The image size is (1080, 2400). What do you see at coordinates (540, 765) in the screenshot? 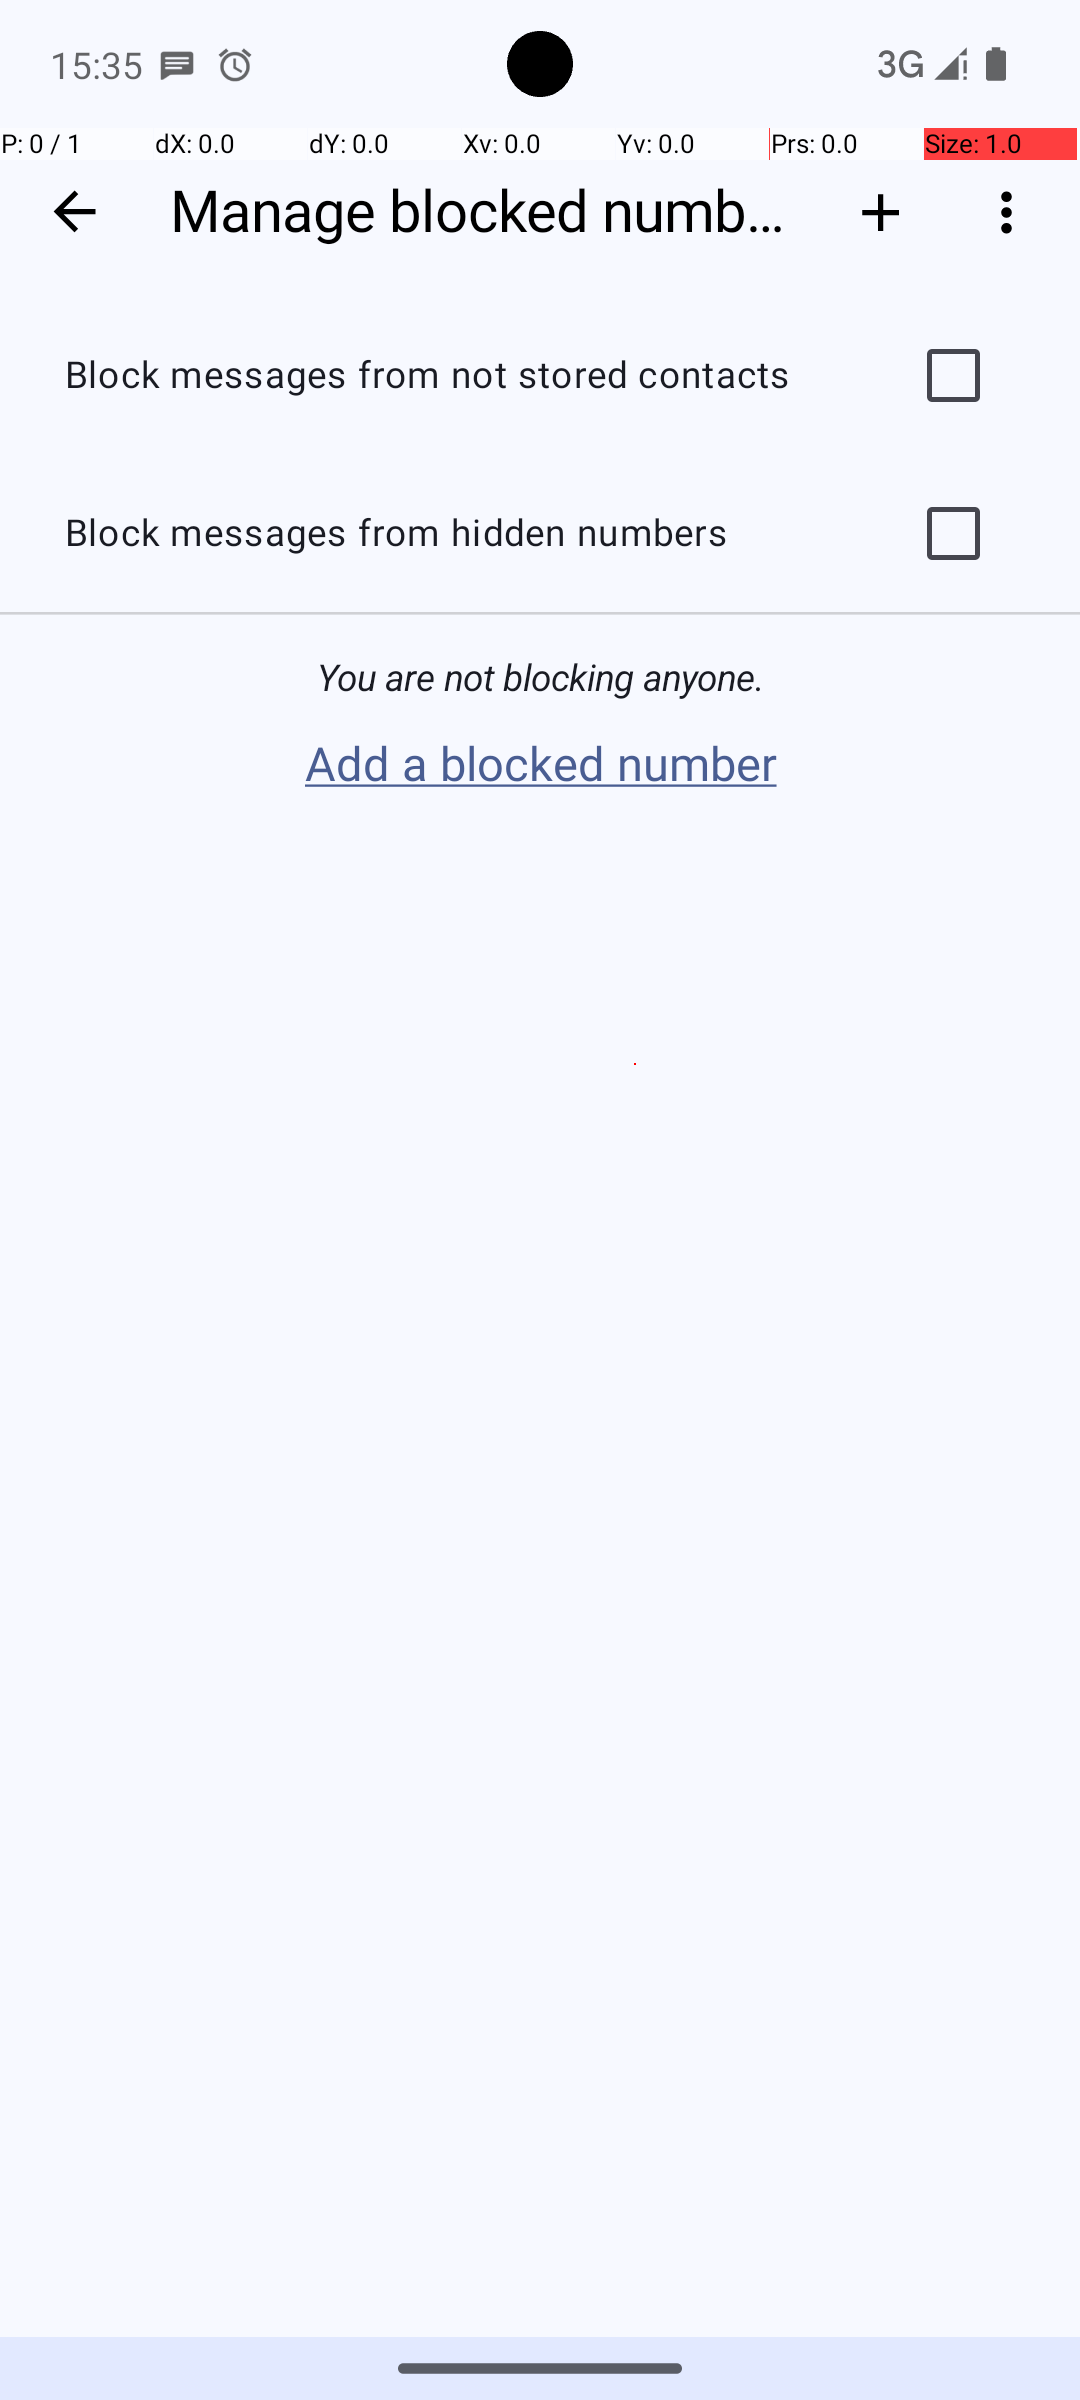
I see `Add a blocked number` at bounding box center [540, 765].